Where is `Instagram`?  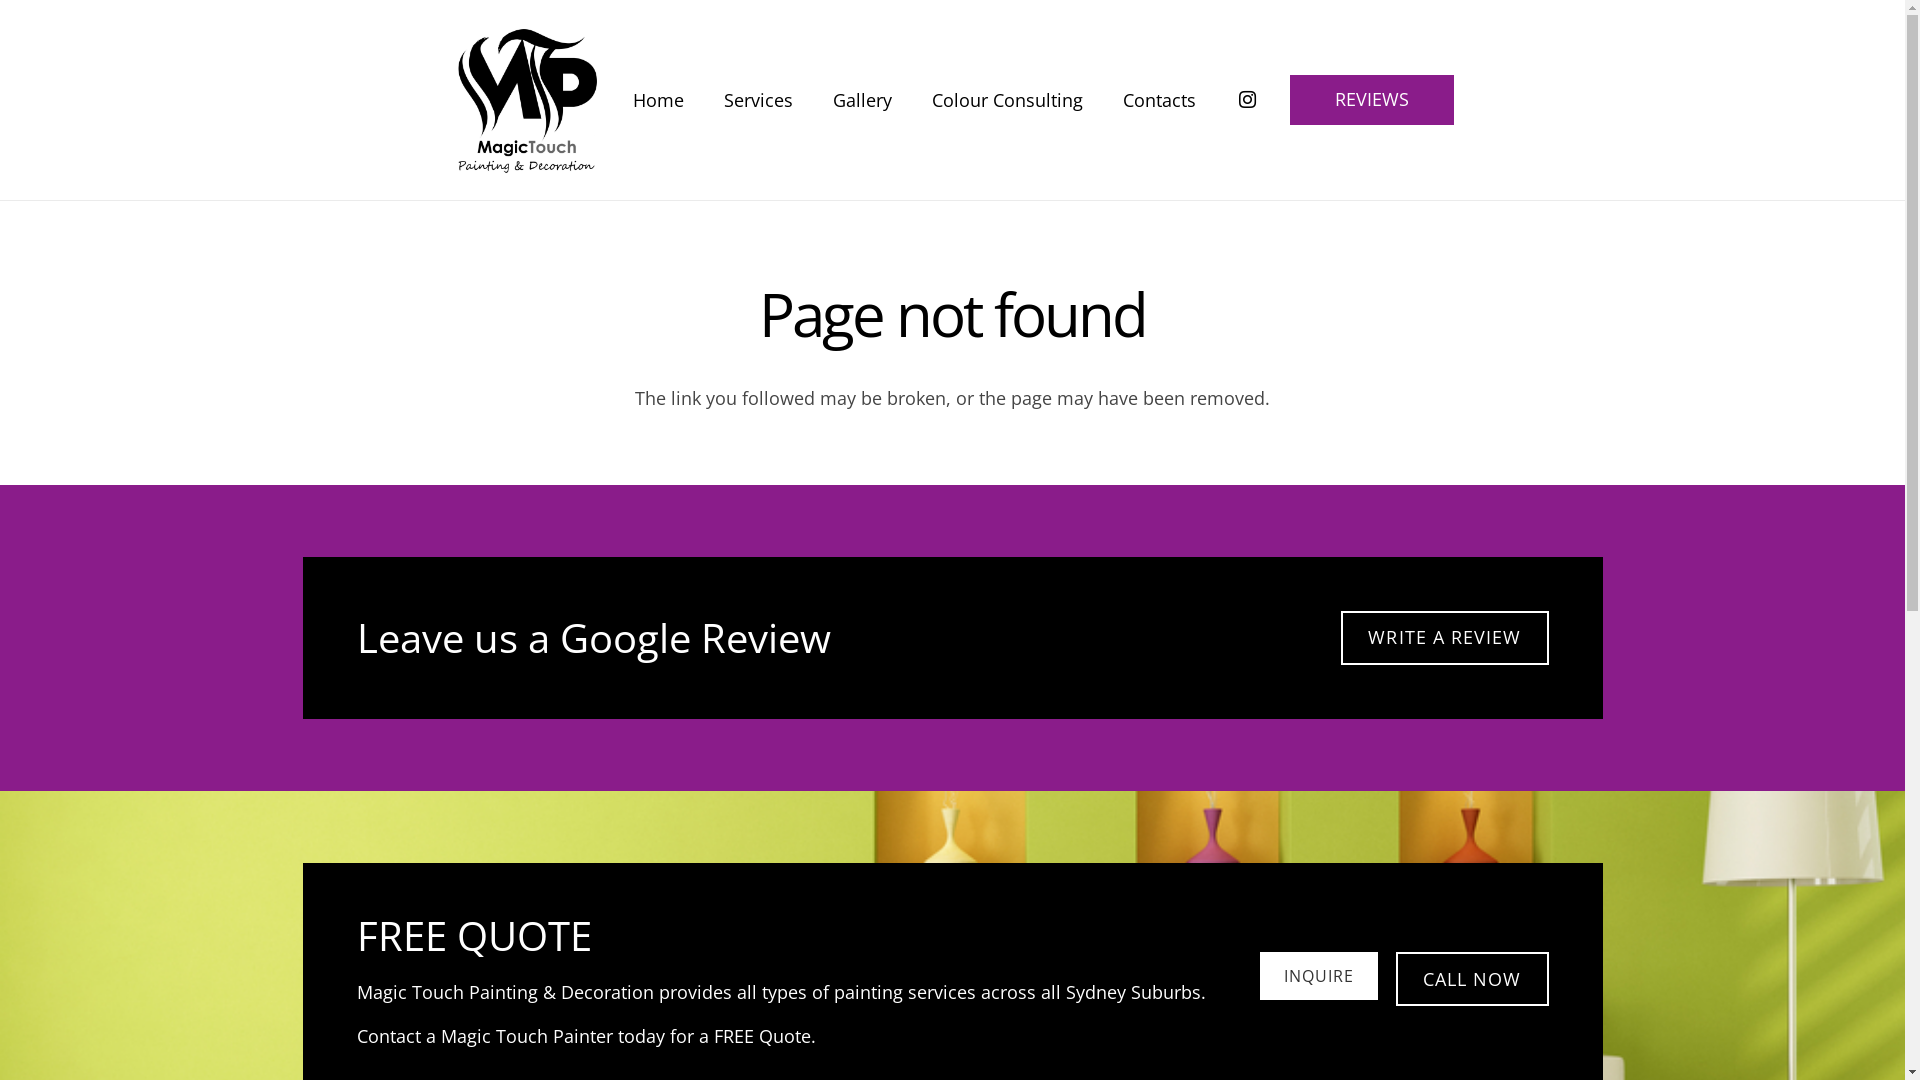 Instagram is located at coordinates (1247, 100).